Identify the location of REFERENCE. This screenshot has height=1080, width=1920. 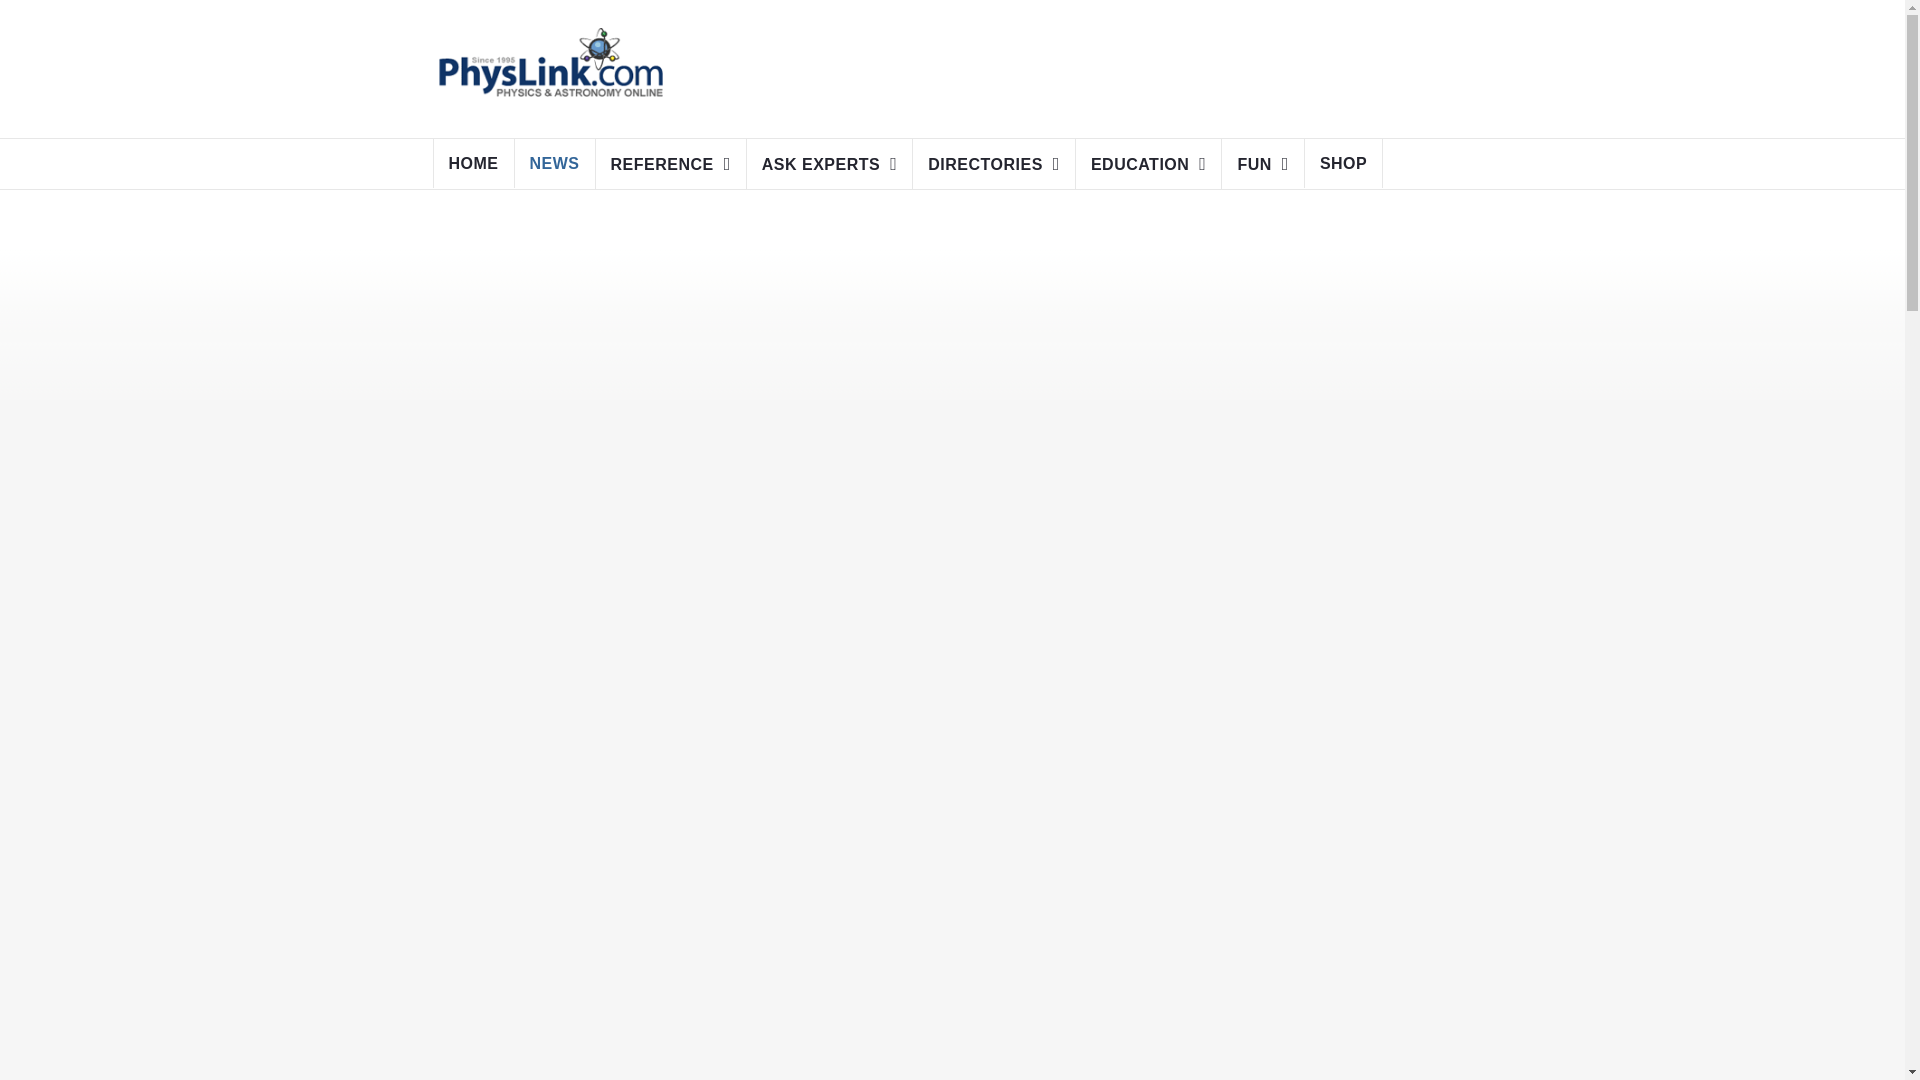
(670, 164).